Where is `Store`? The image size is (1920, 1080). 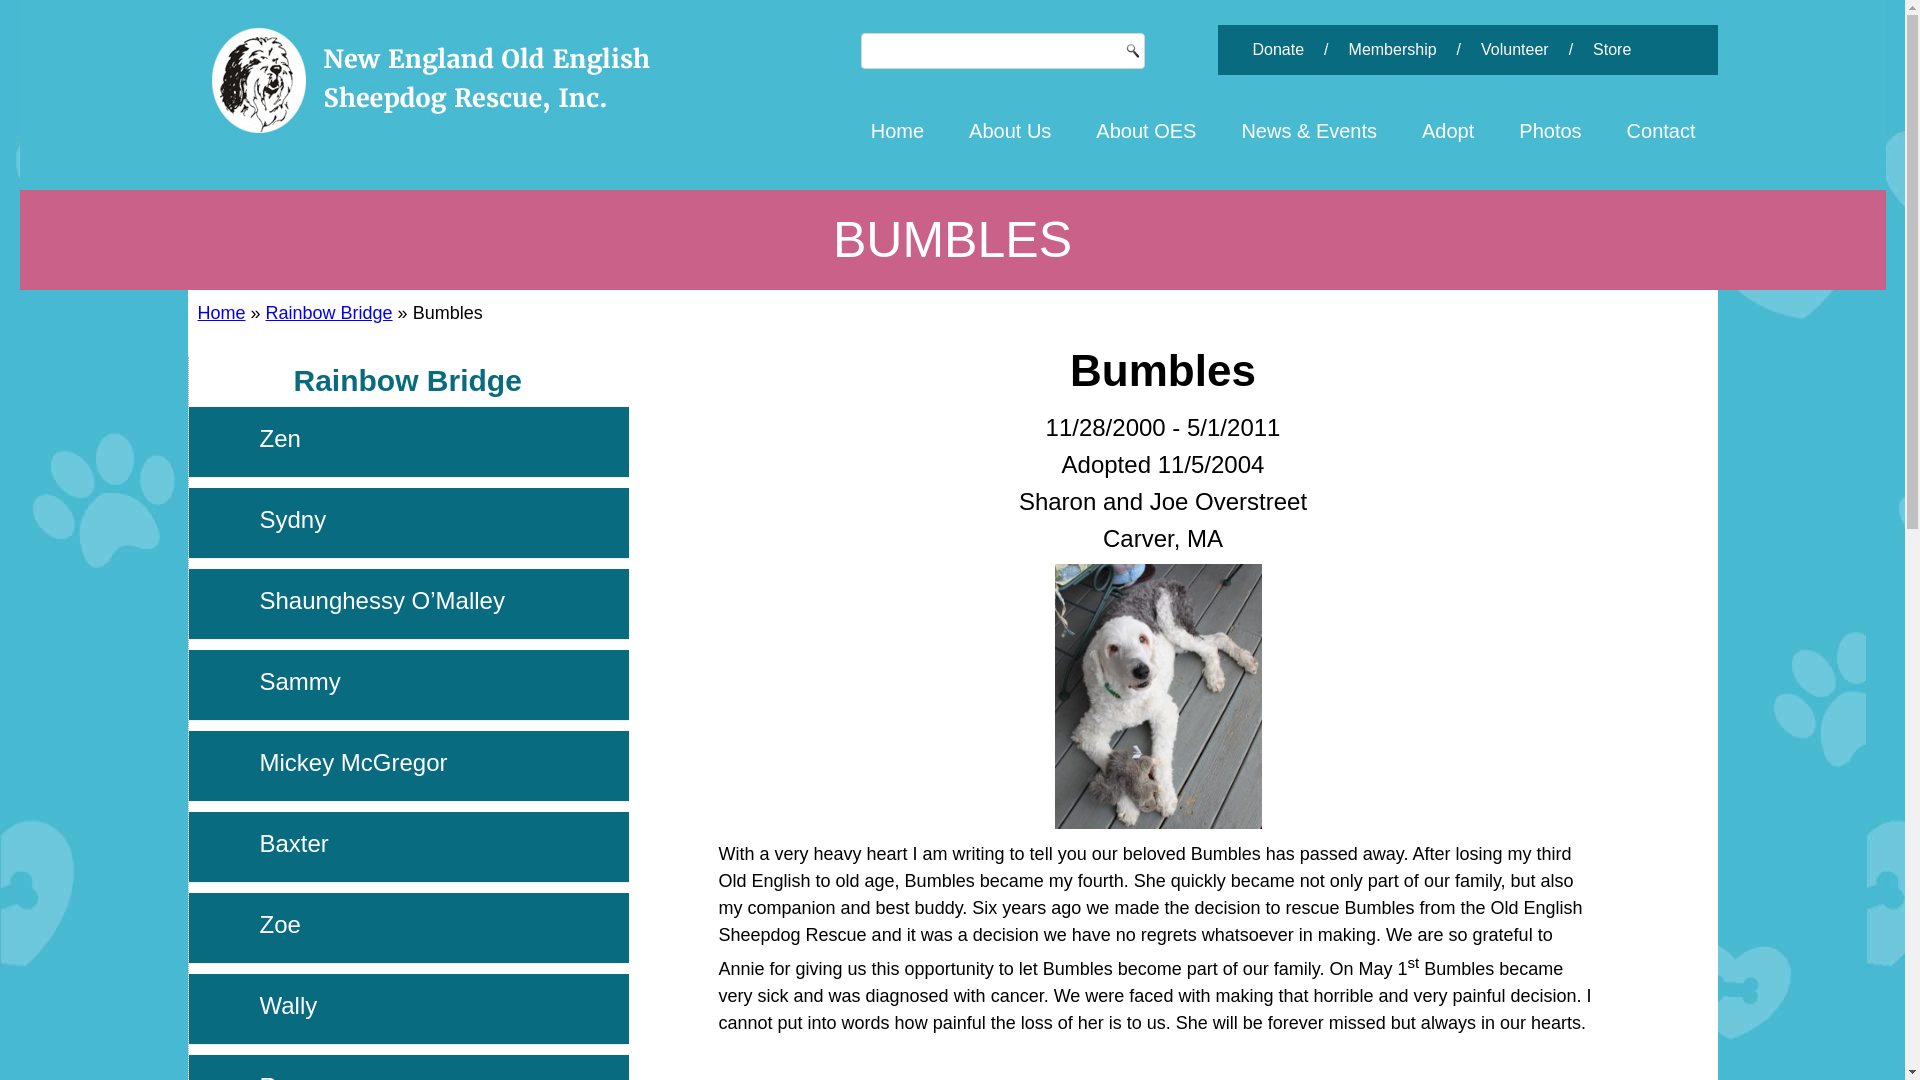
Store is located at coordinates (1612, 50).